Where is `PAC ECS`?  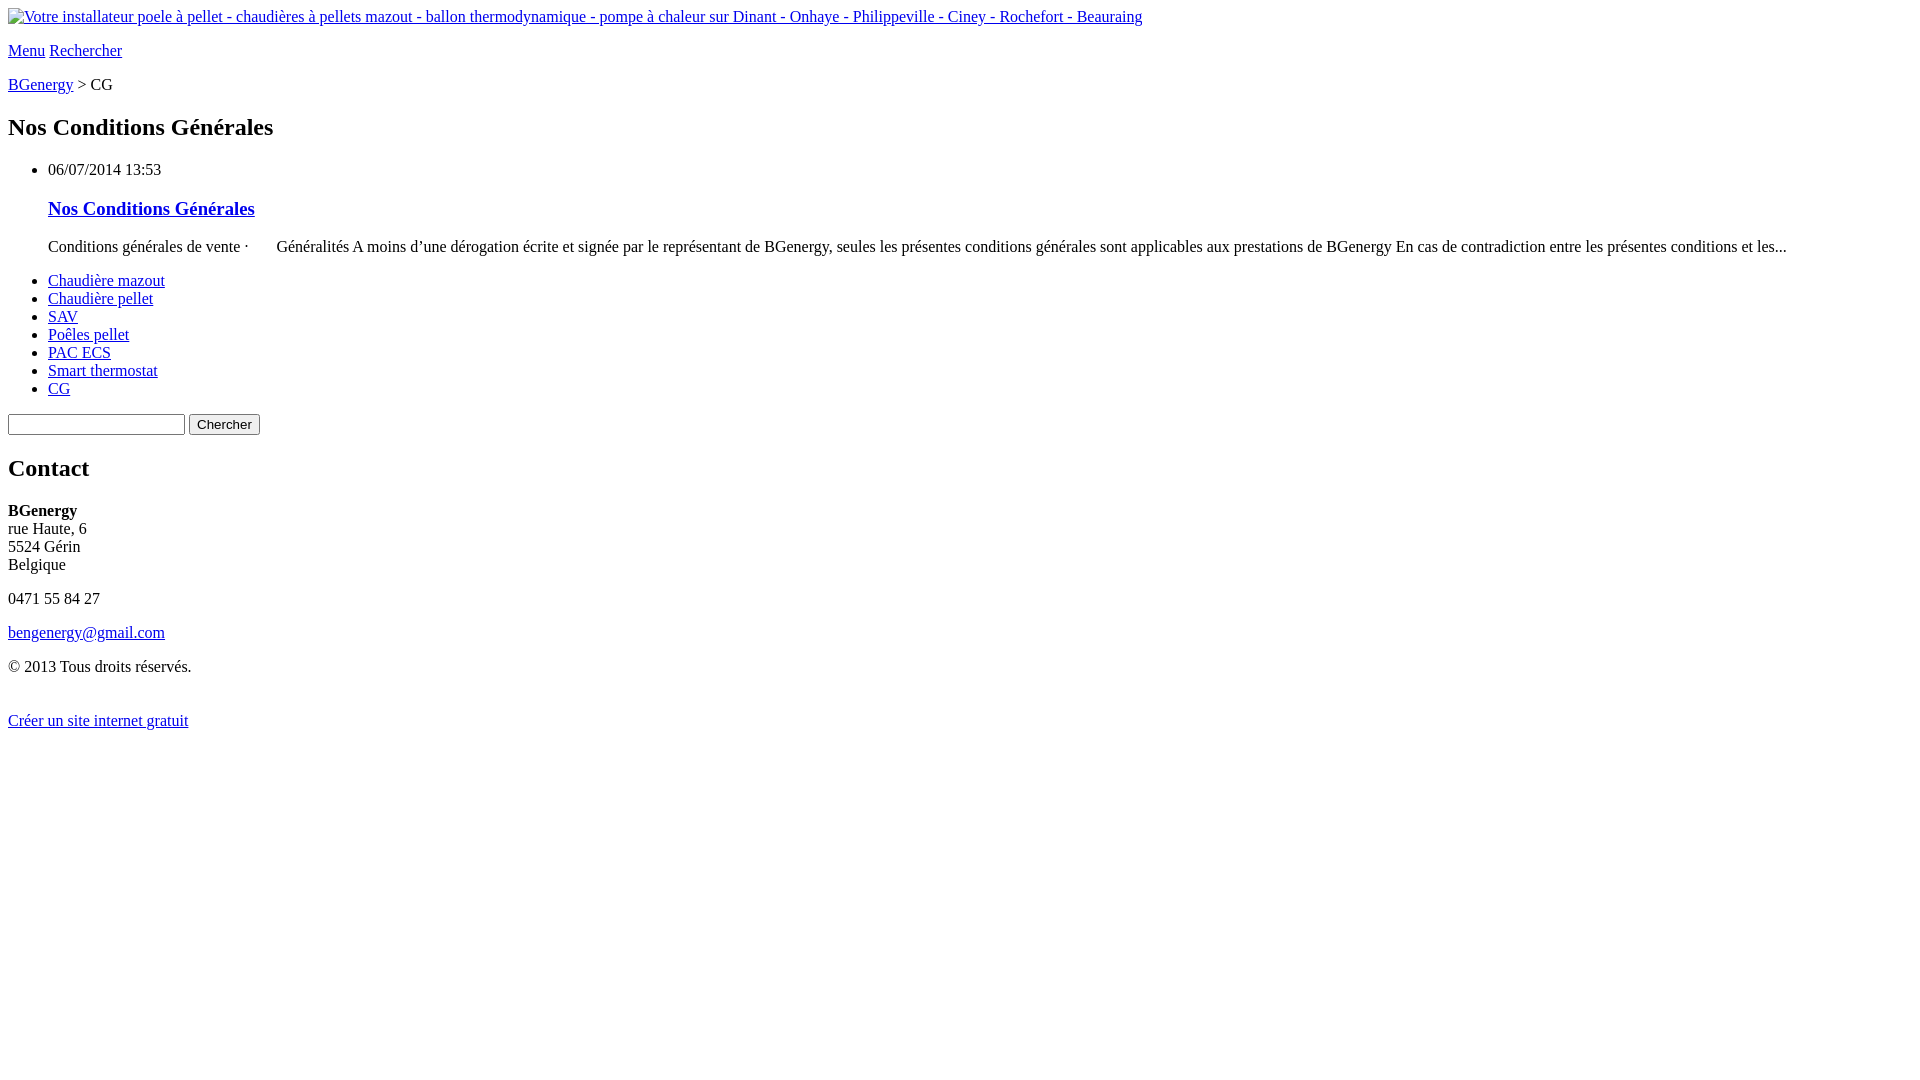 PAC ECS is located at coordinates (80, 352).